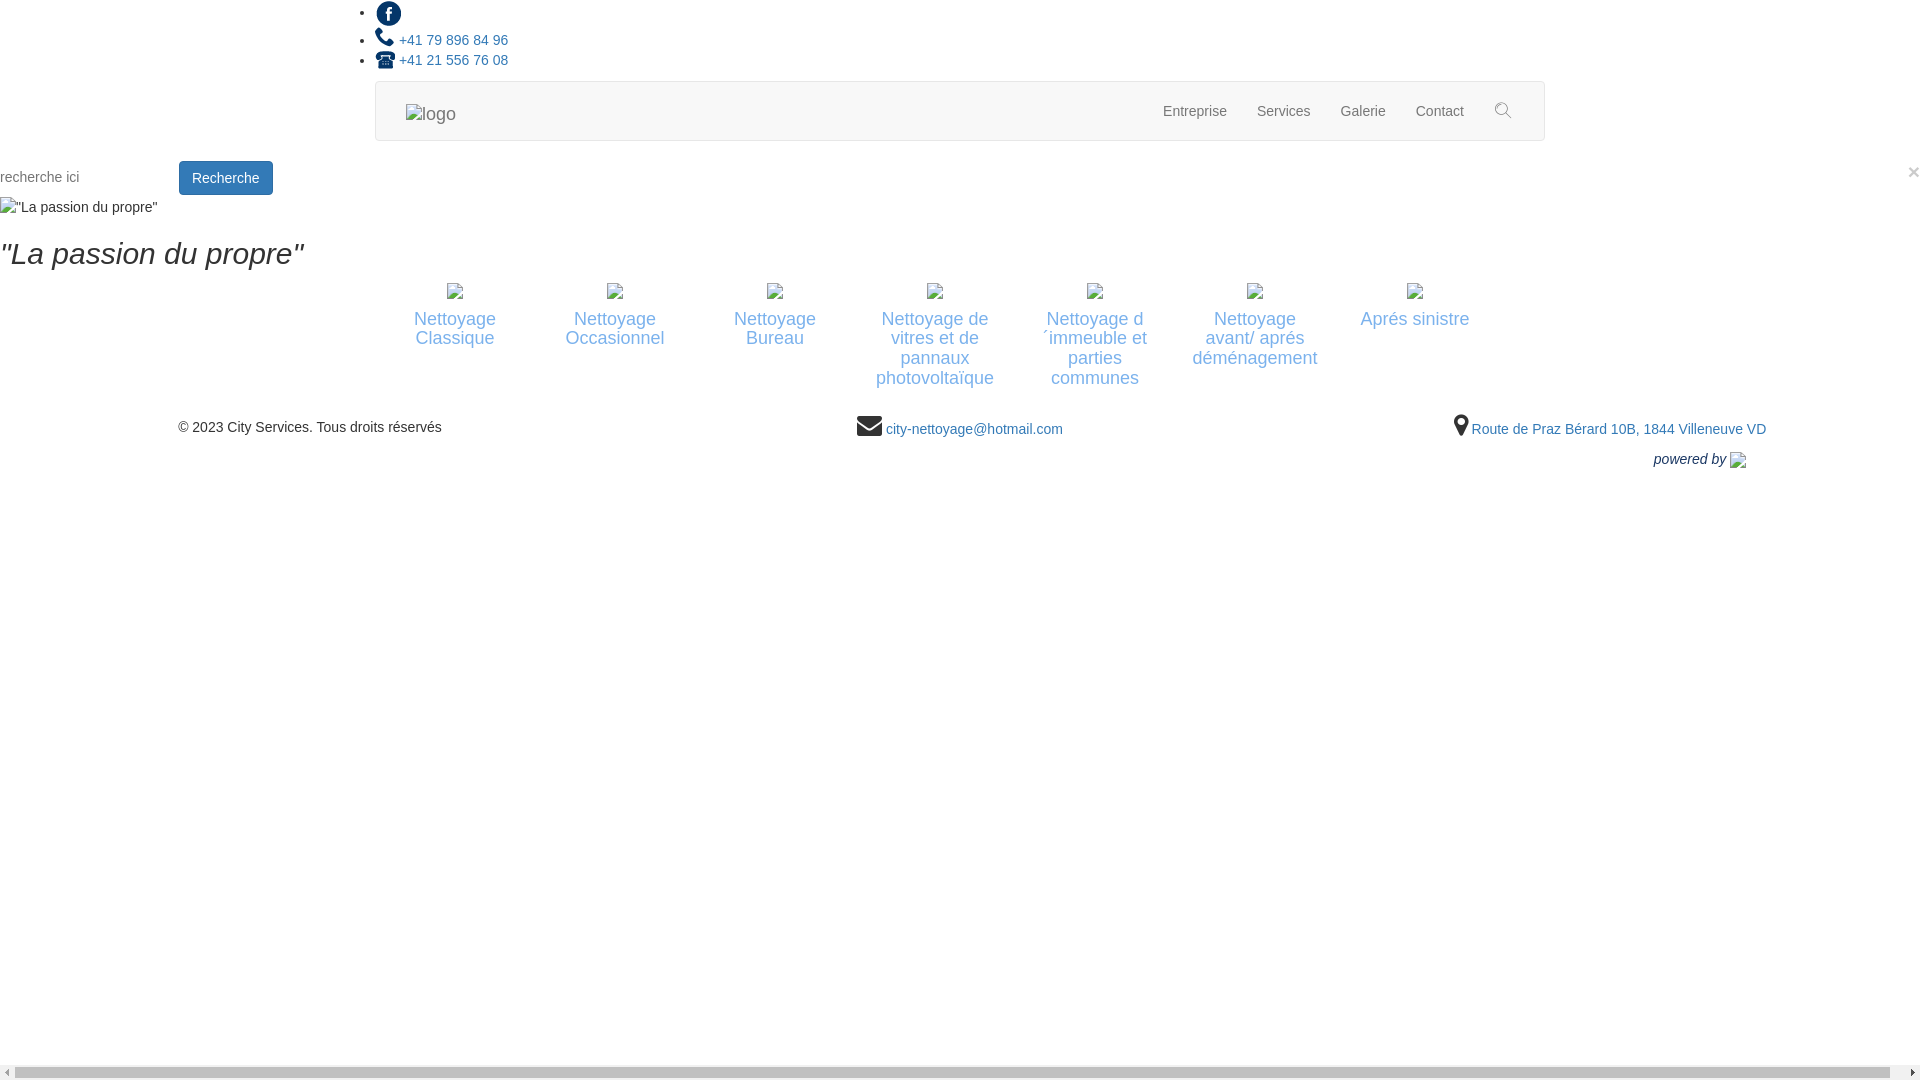 Image resolution: width=1920 pixels, height=1080 pixels. I want to click on Entreprise, so click(1195, 111).